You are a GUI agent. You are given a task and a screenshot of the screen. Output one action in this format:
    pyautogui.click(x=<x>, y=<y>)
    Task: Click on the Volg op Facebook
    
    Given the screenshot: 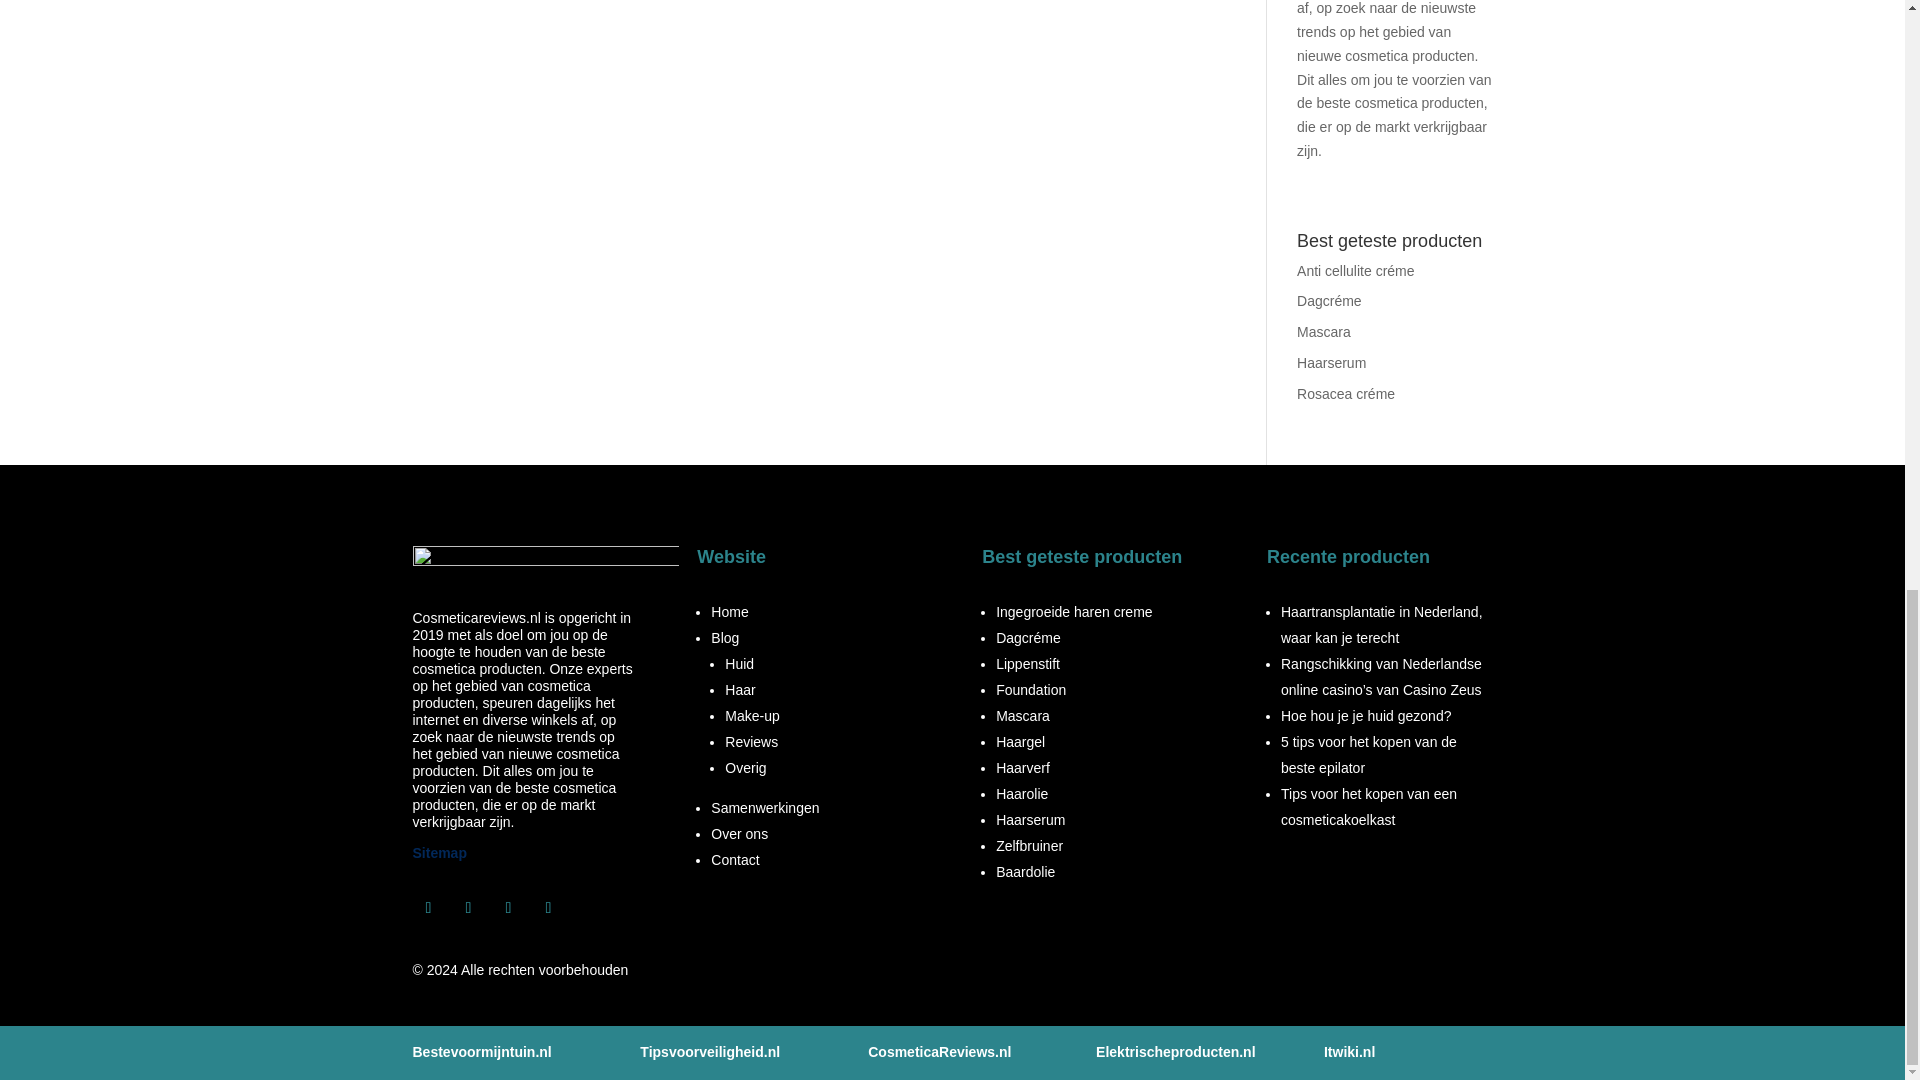 What is the action you would take?
    pyautogui.click(x=428, y=908)
    